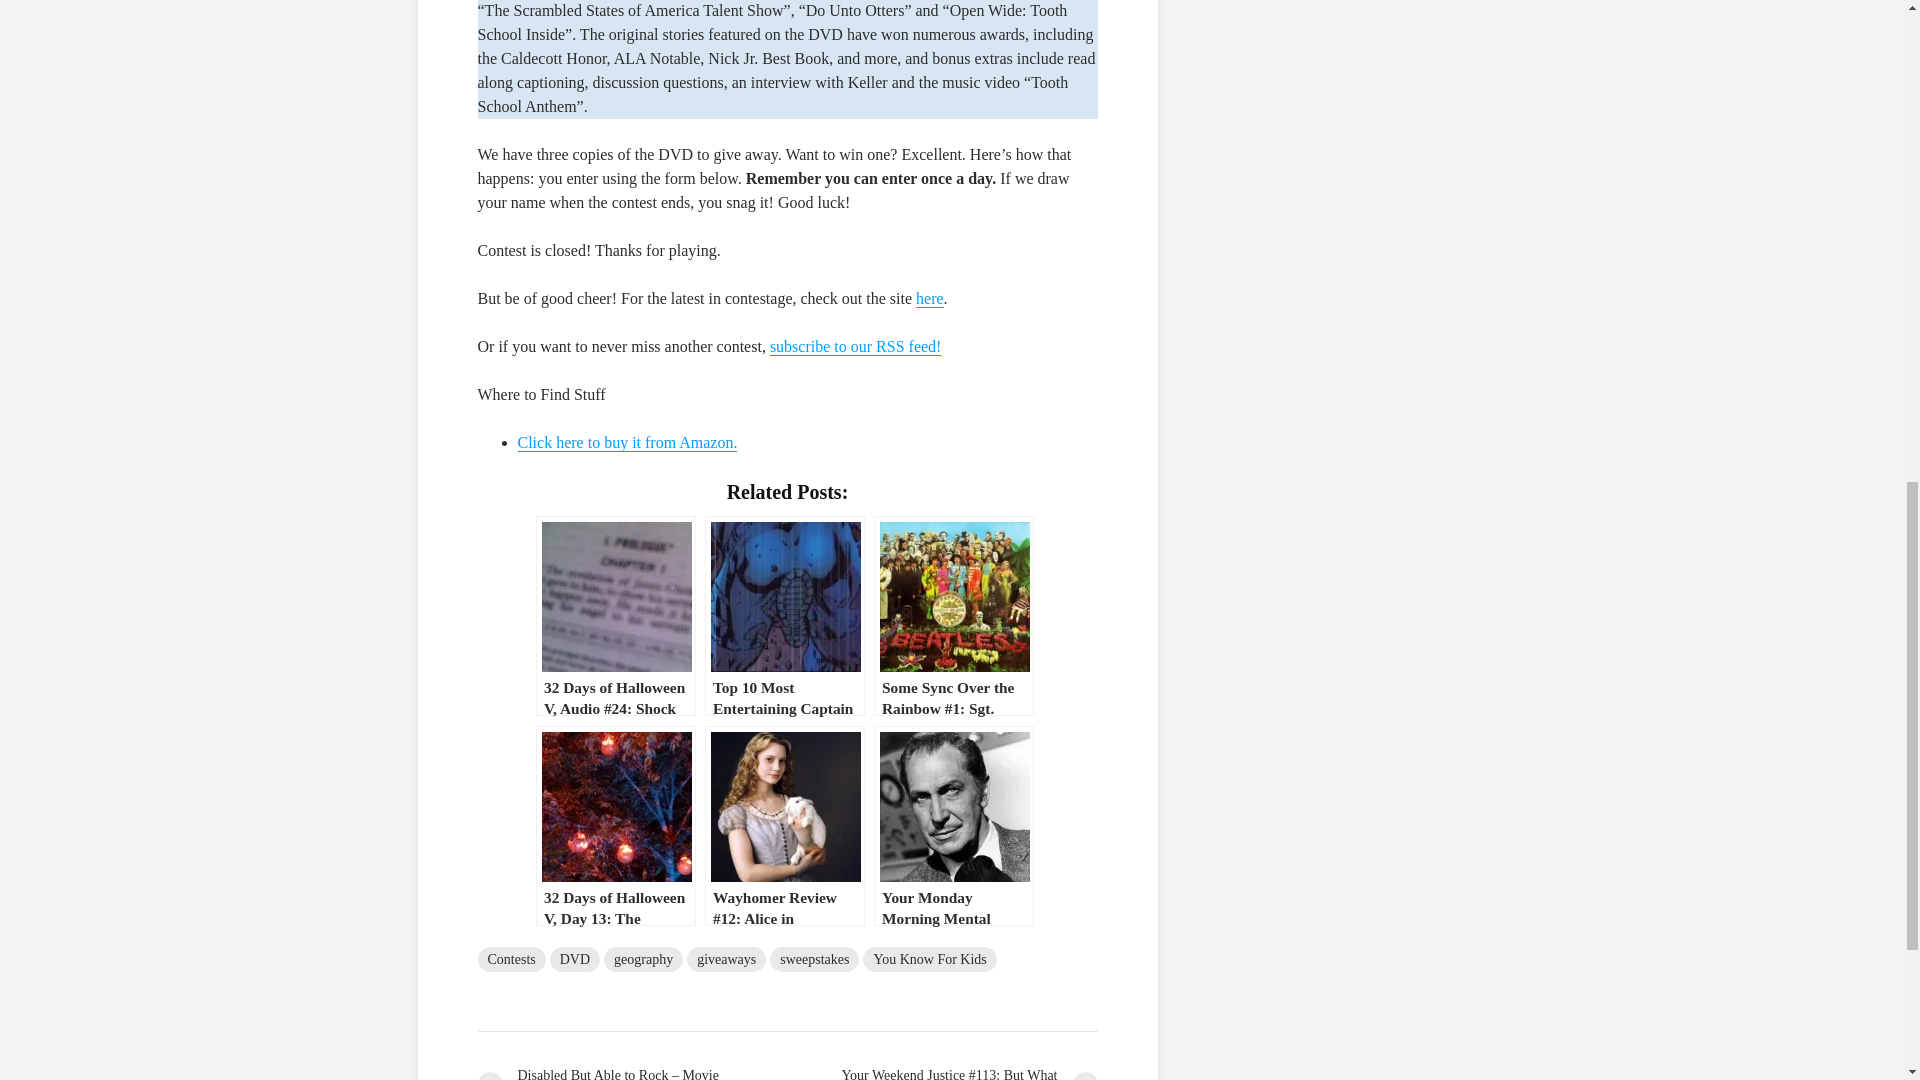 The height and width of the screenshot is (1080, 1920). What do you see at coordinates (814, 960) in the screenshot?
I see `sweepstakes` at bounding box center [814, 960].